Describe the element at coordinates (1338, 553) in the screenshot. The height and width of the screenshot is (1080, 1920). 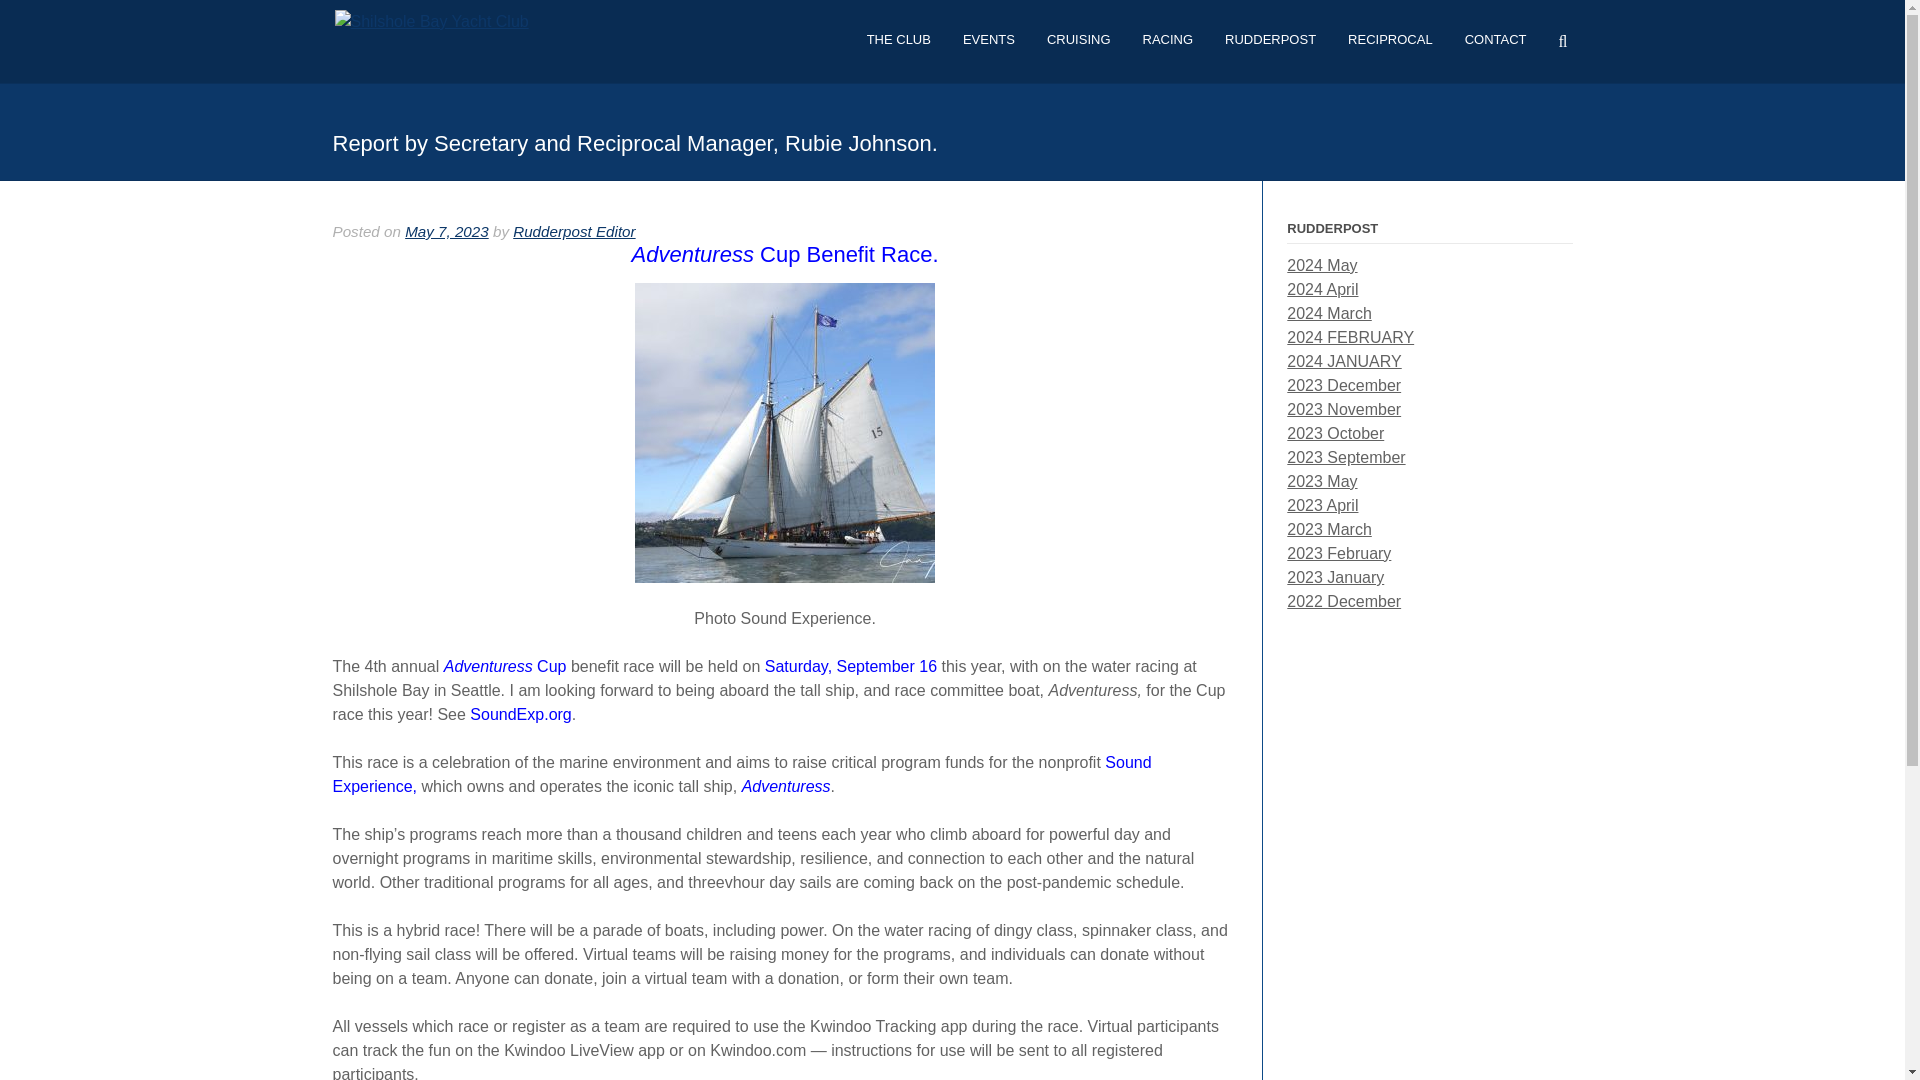
I see `2023 February` at that location.